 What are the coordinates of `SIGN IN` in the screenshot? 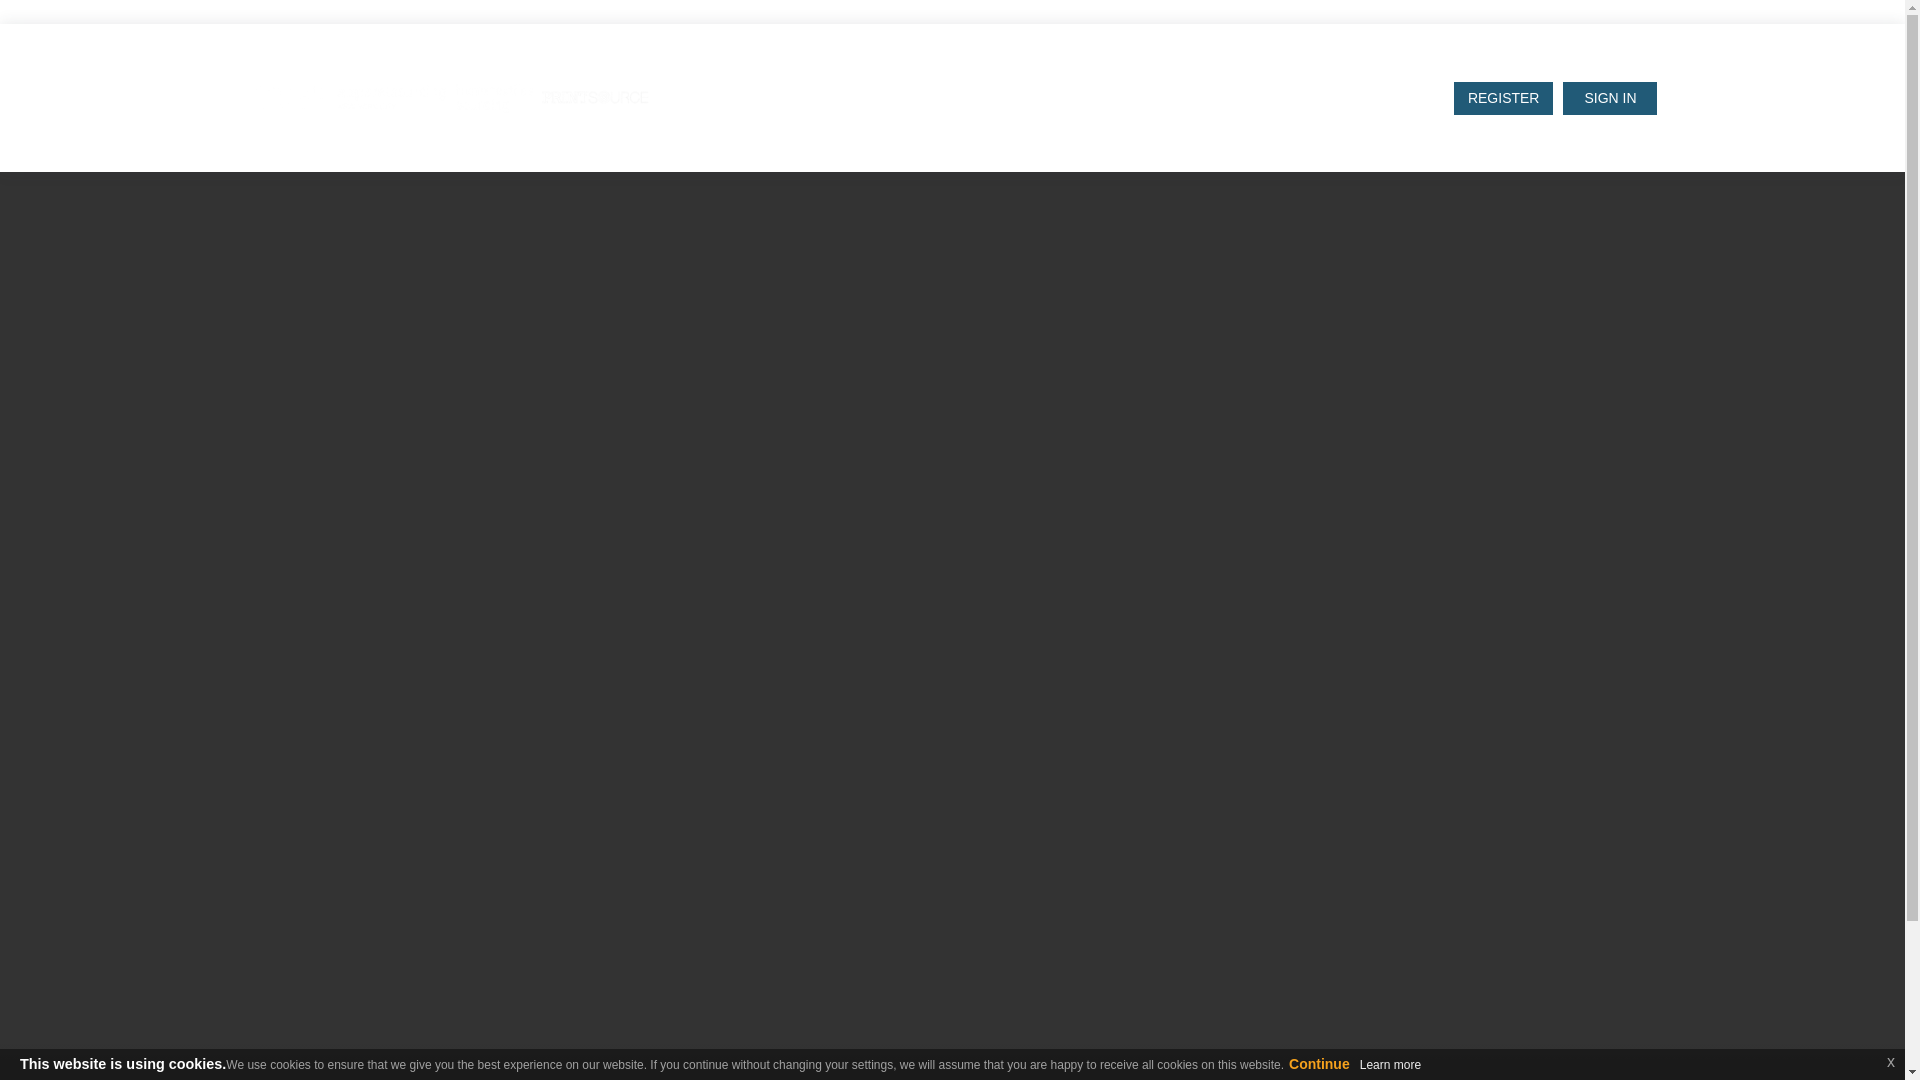 It's located at (1609, 98).